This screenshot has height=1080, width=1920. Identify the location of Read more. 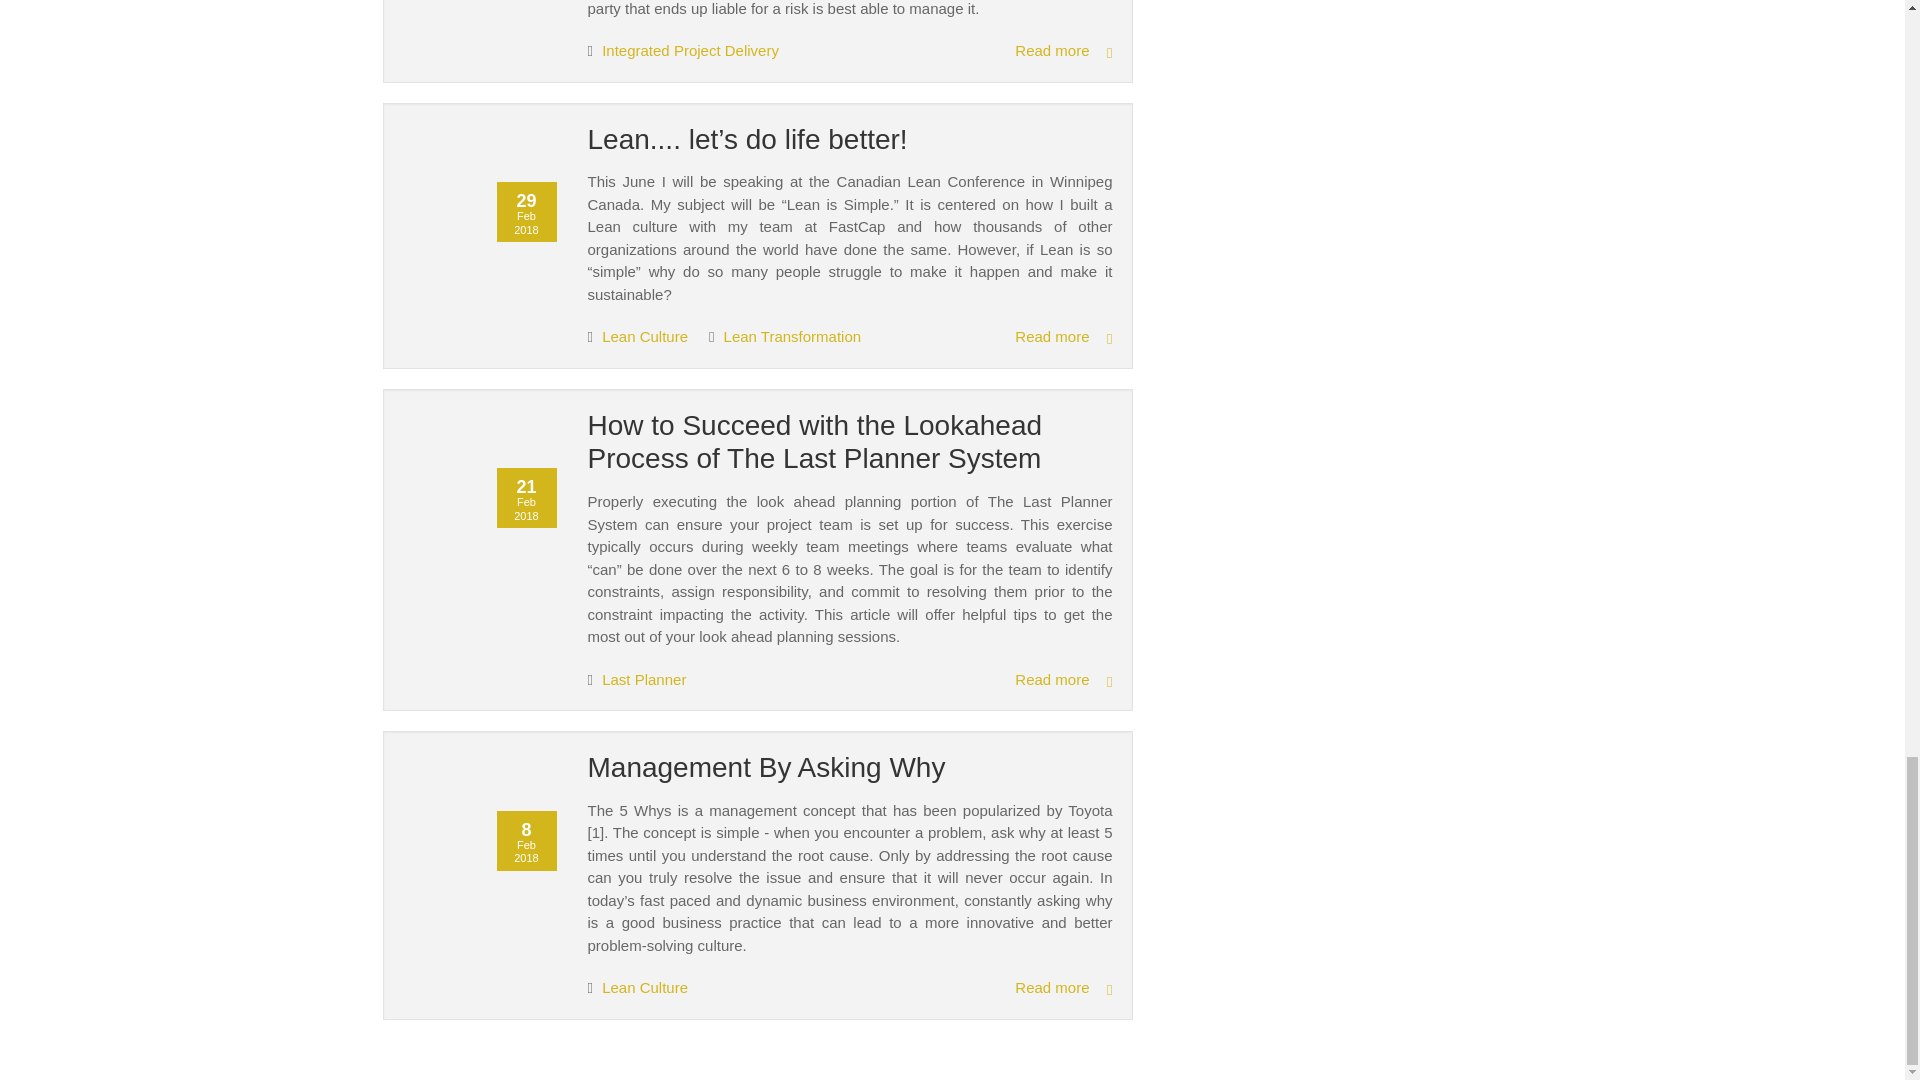
(1063, 50).